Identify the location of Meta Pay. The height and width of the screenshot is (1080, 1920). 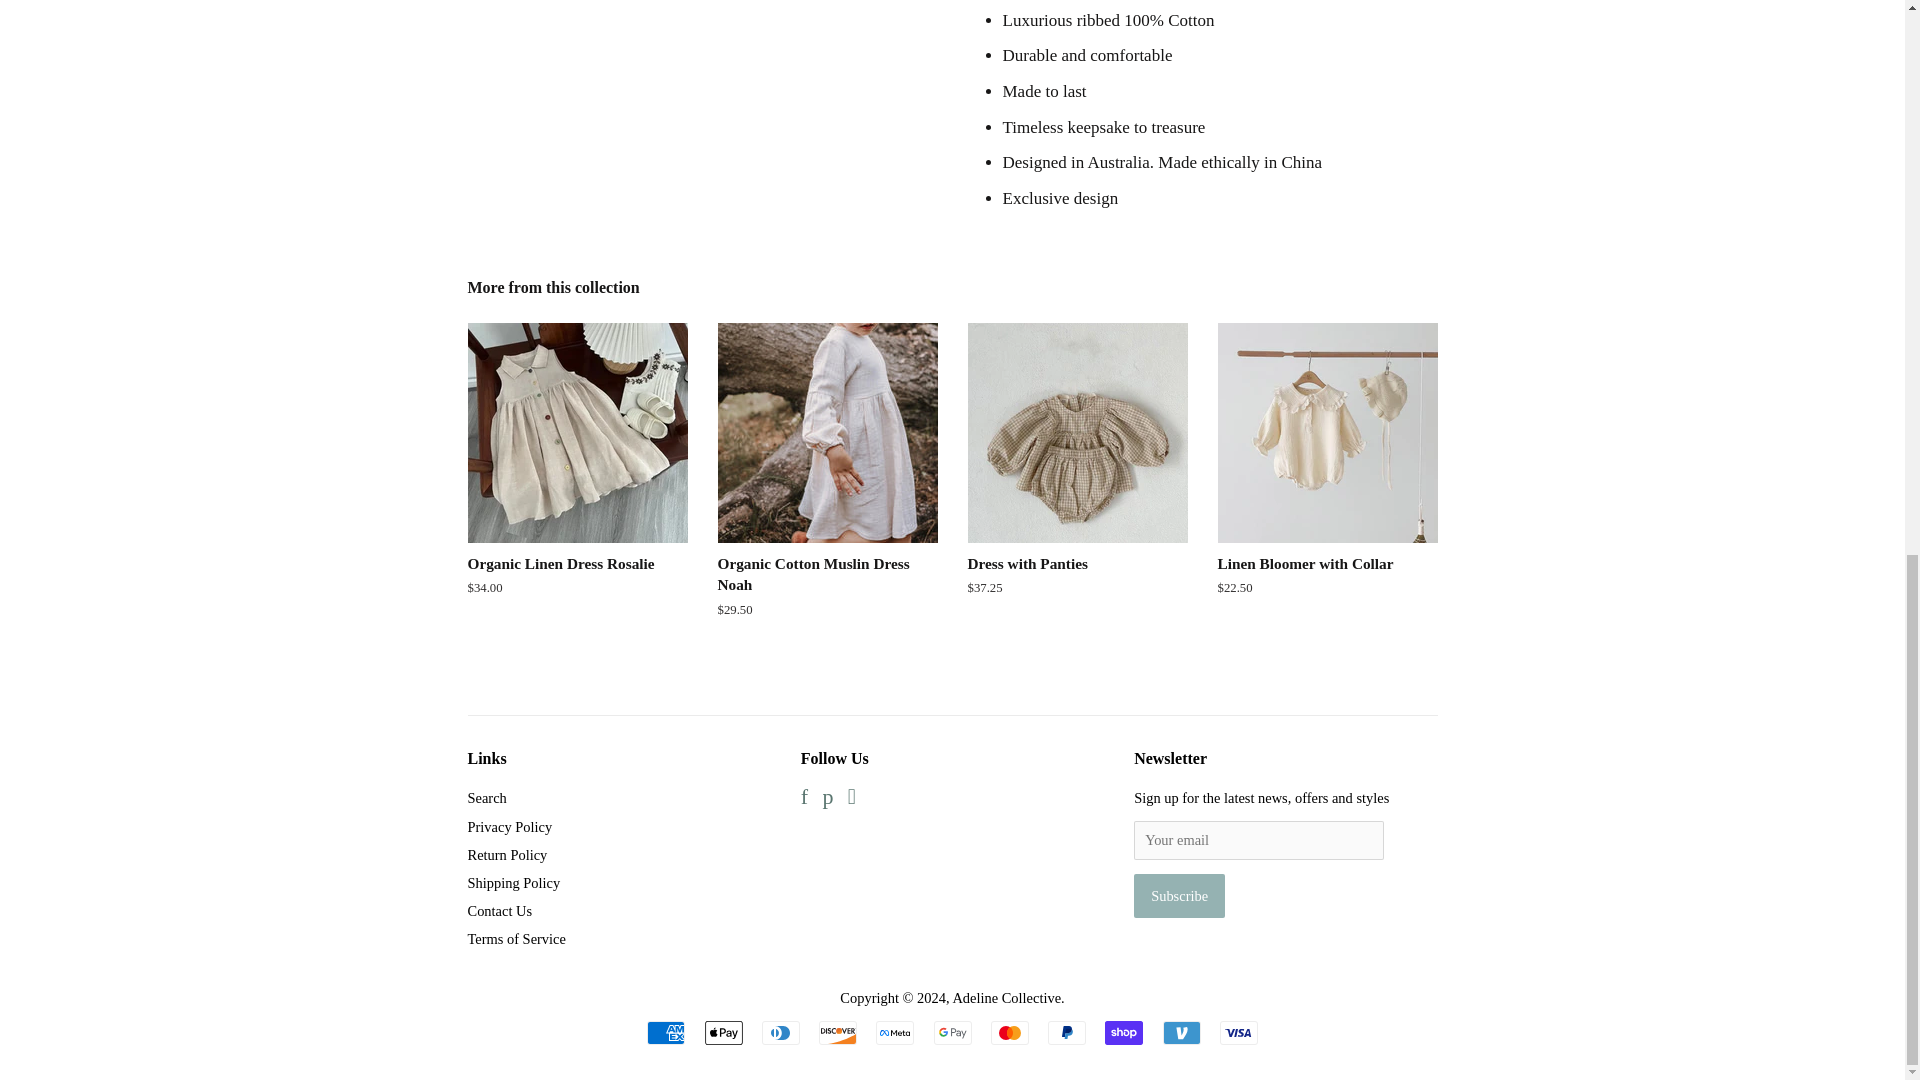
(894, 1032).